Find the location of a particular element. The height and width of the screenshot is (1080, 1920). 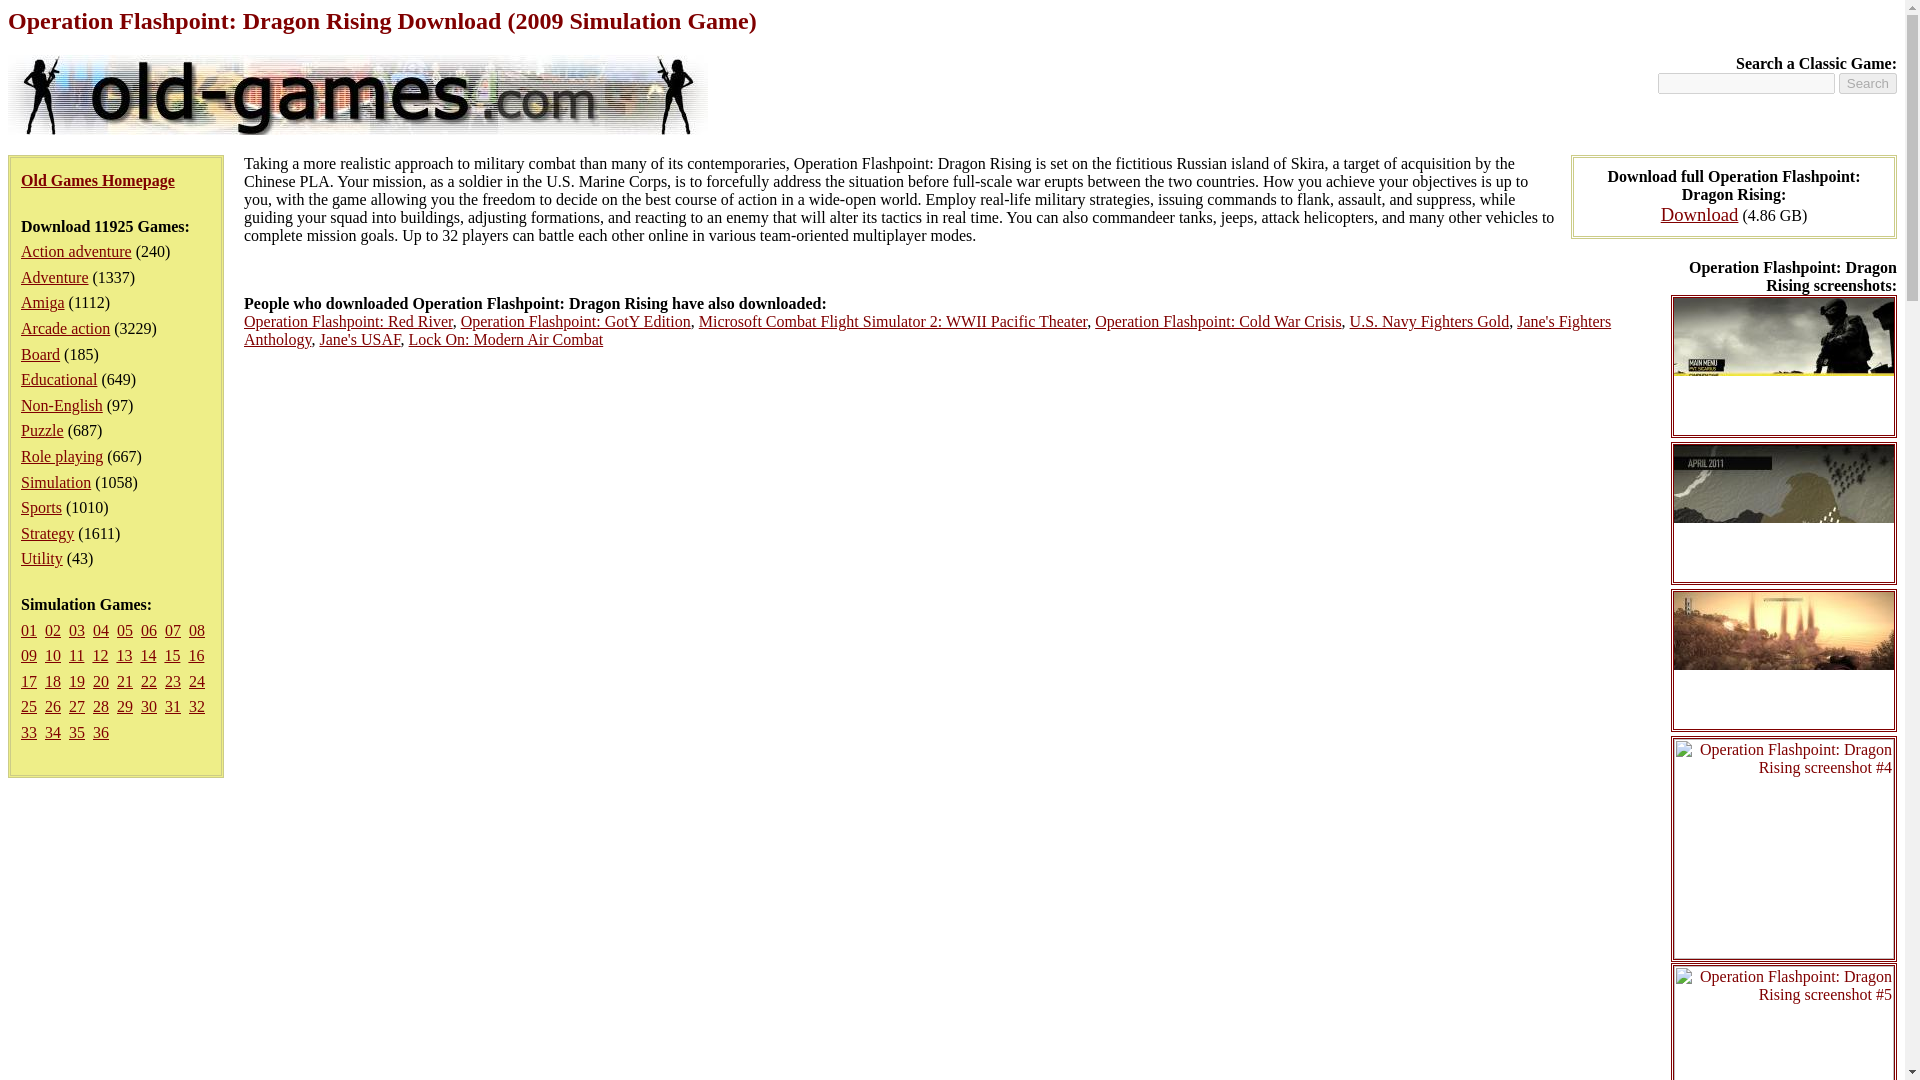

04 is located at coordinates (100, 630).